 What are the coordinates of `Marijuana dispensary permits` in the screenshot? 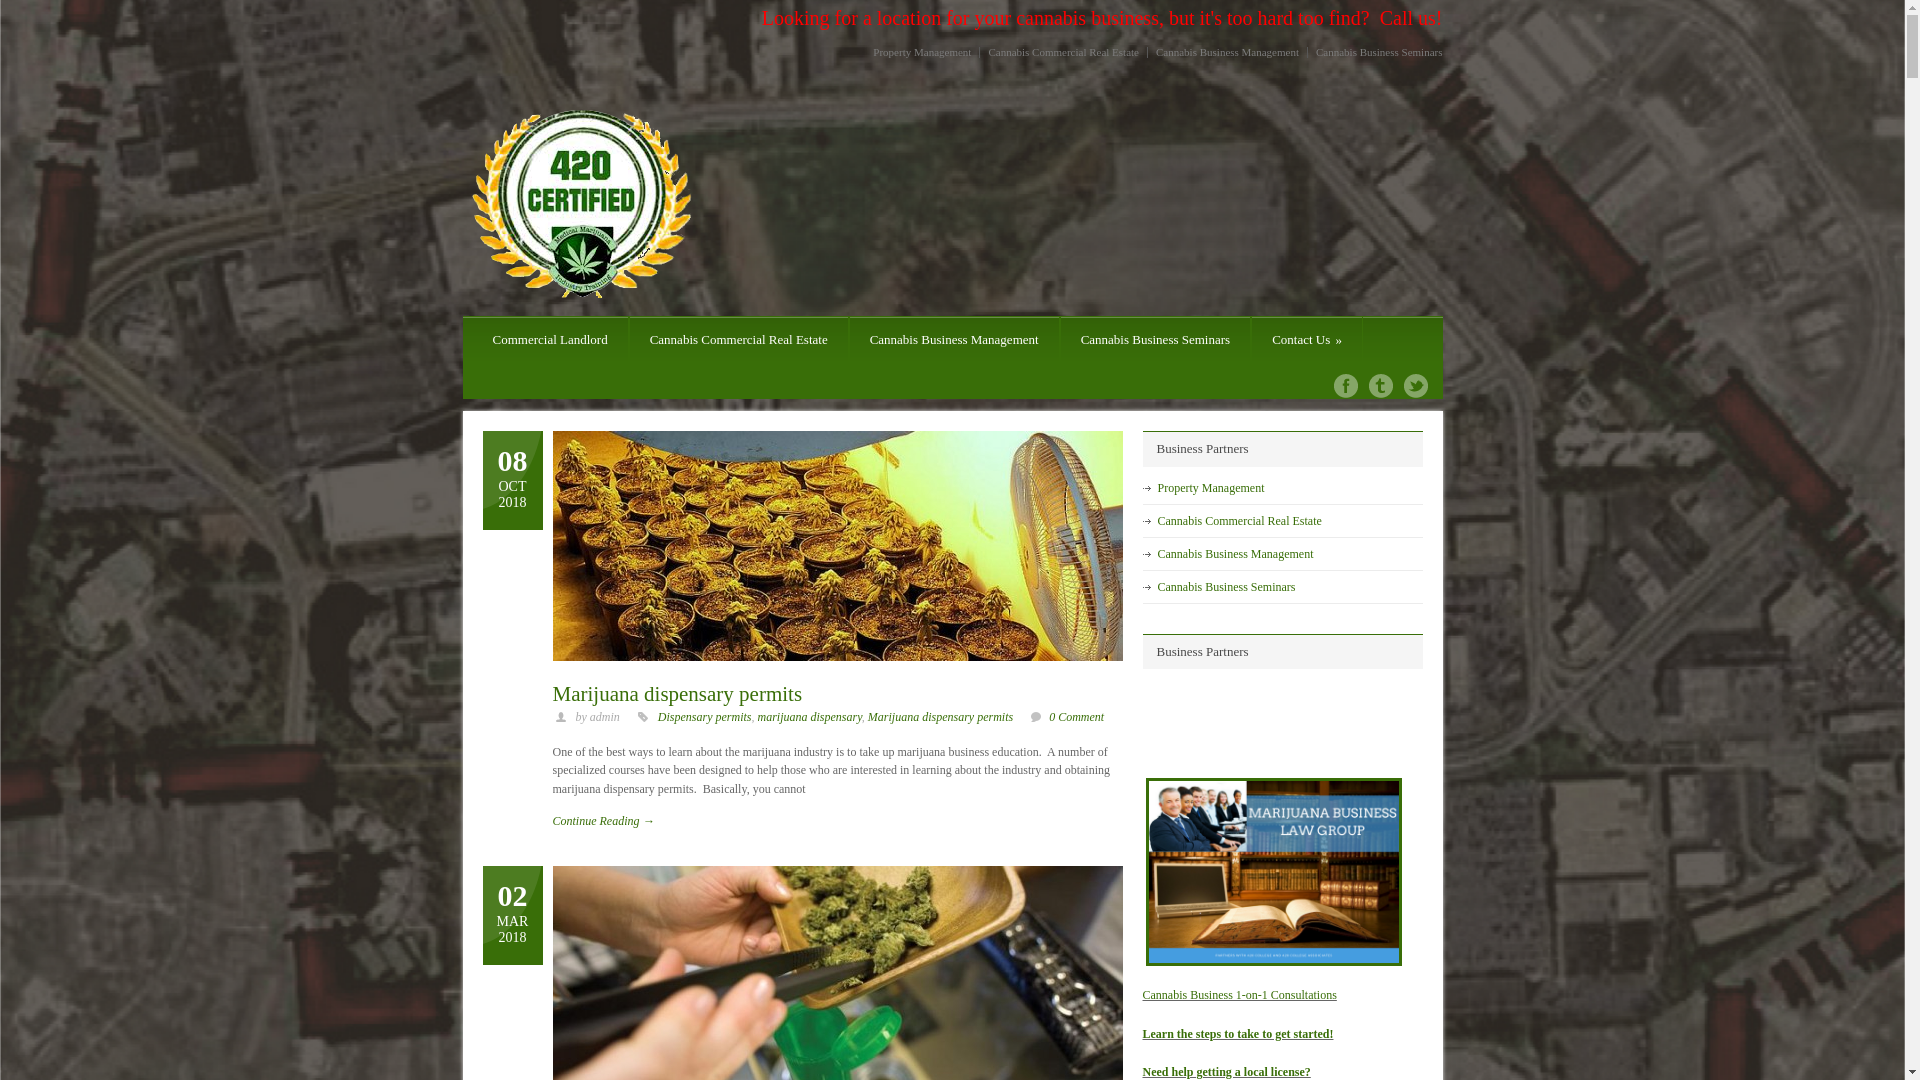 It's located at (677, 694).